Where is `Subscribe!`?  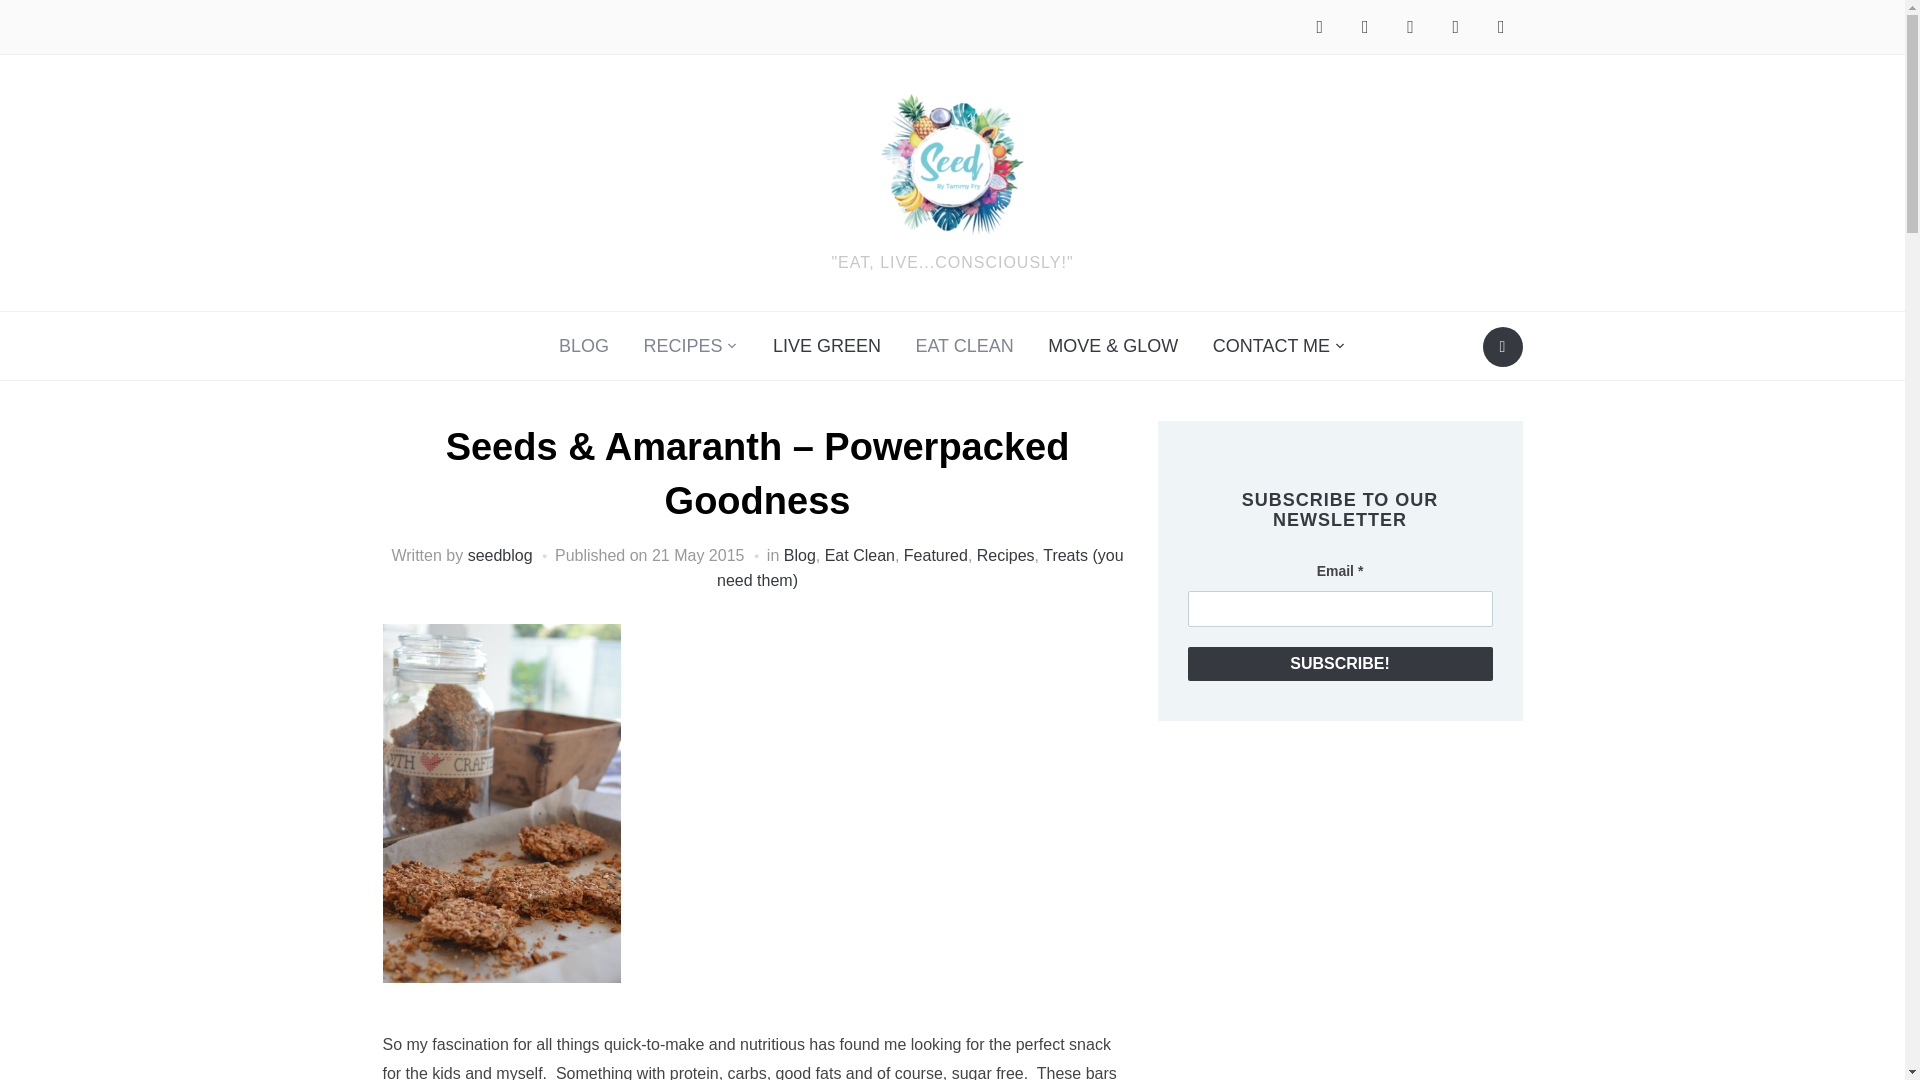
Subscribe! is located at coordinates (1340, 664).